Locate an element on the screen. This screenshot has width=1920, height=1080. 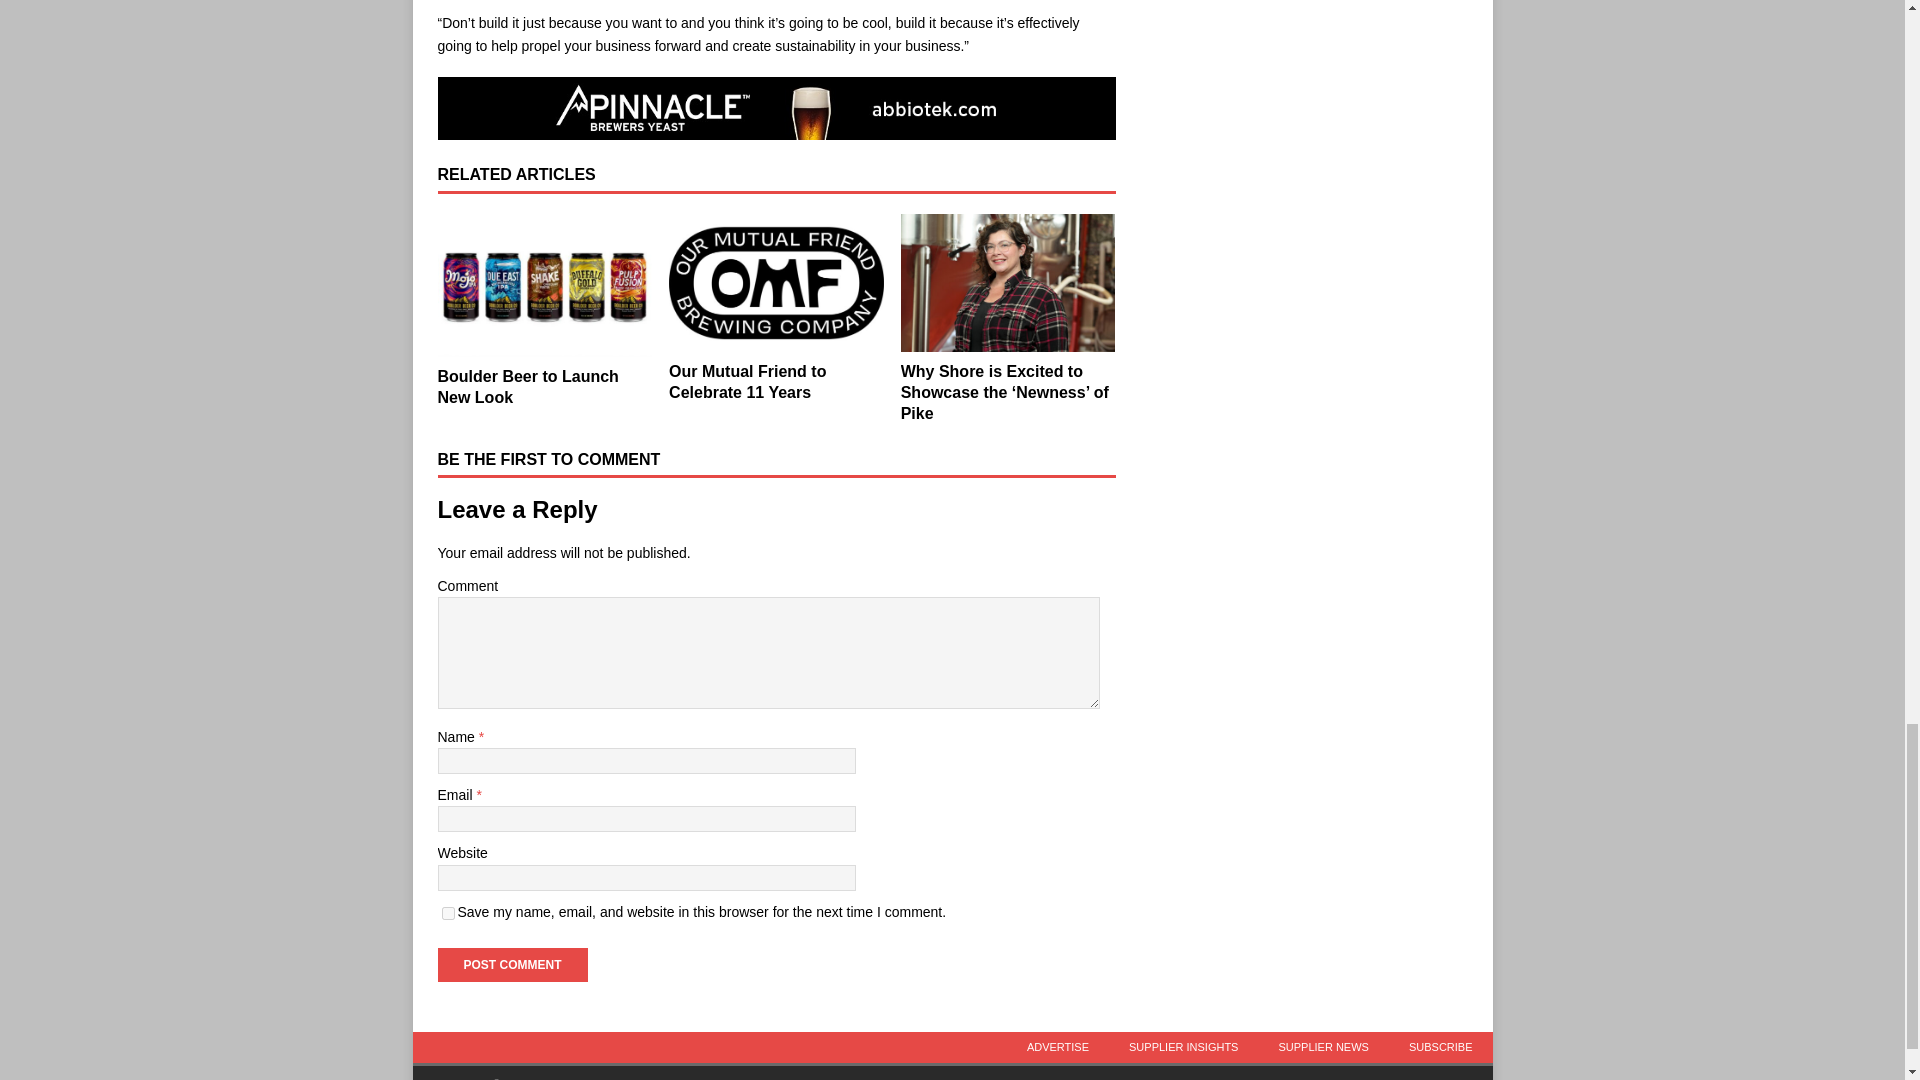
Our Mutual Friend to Celebrate 11 Years is located at coordinates (746, 381).